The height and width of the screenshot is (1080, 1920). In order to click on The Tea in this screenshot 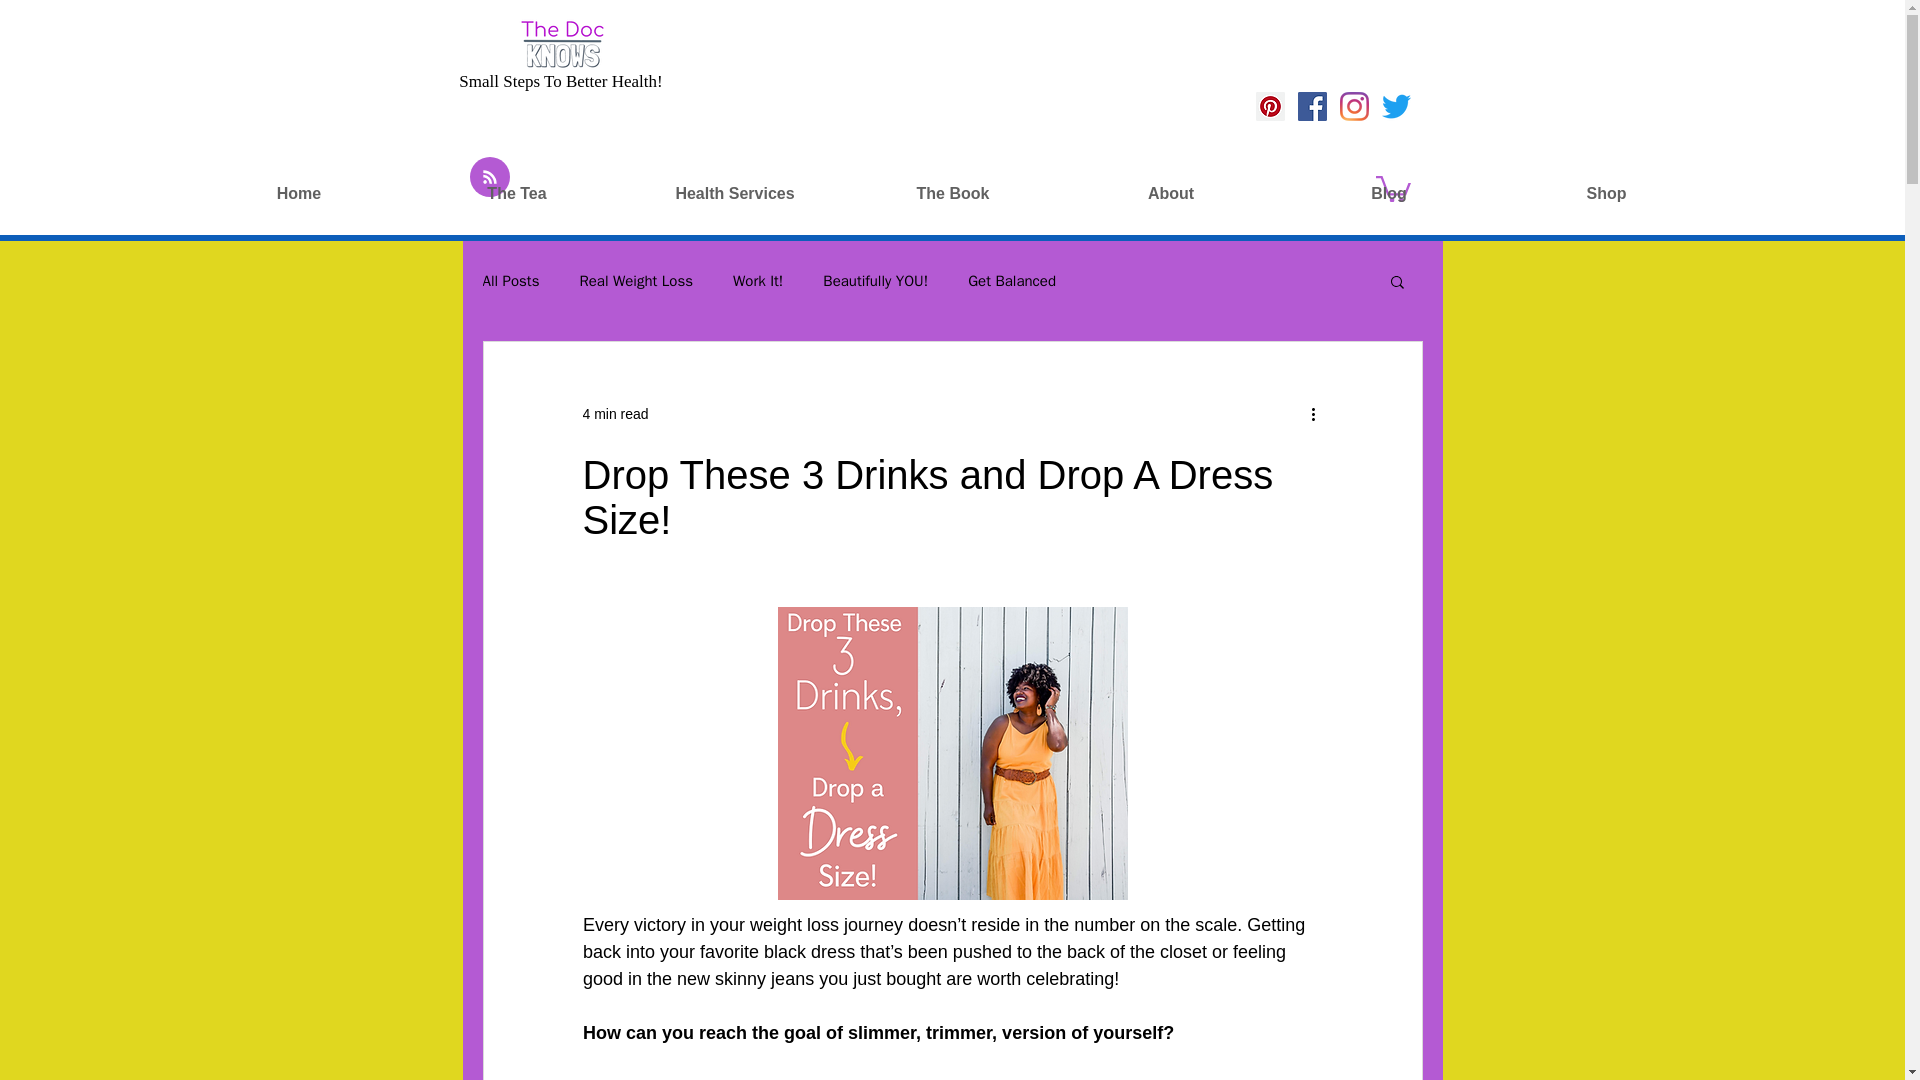, I will do `click(516, 193)`.